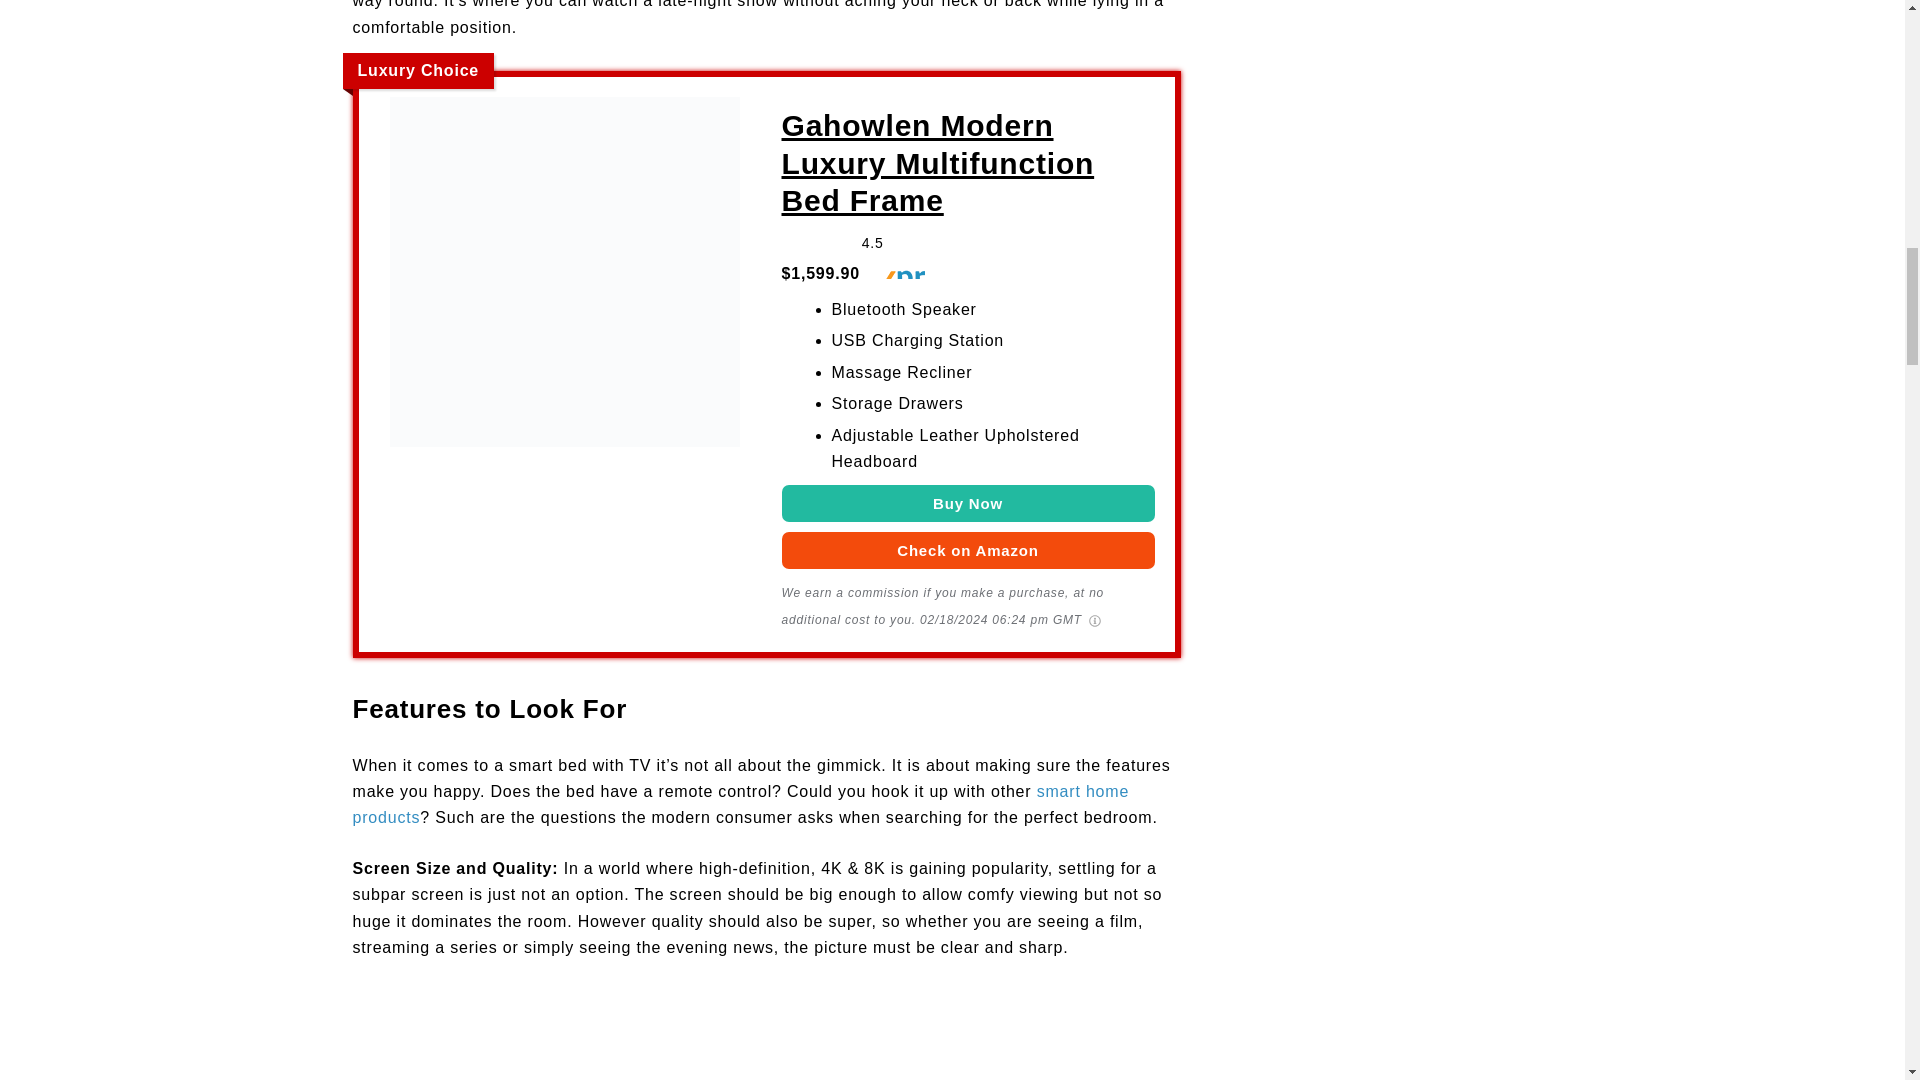  Describe the element at coordinates (968, 550) in the screenshot. I see `Gahowlen Modern Luxury Multifunction Bed Frame` at that location.